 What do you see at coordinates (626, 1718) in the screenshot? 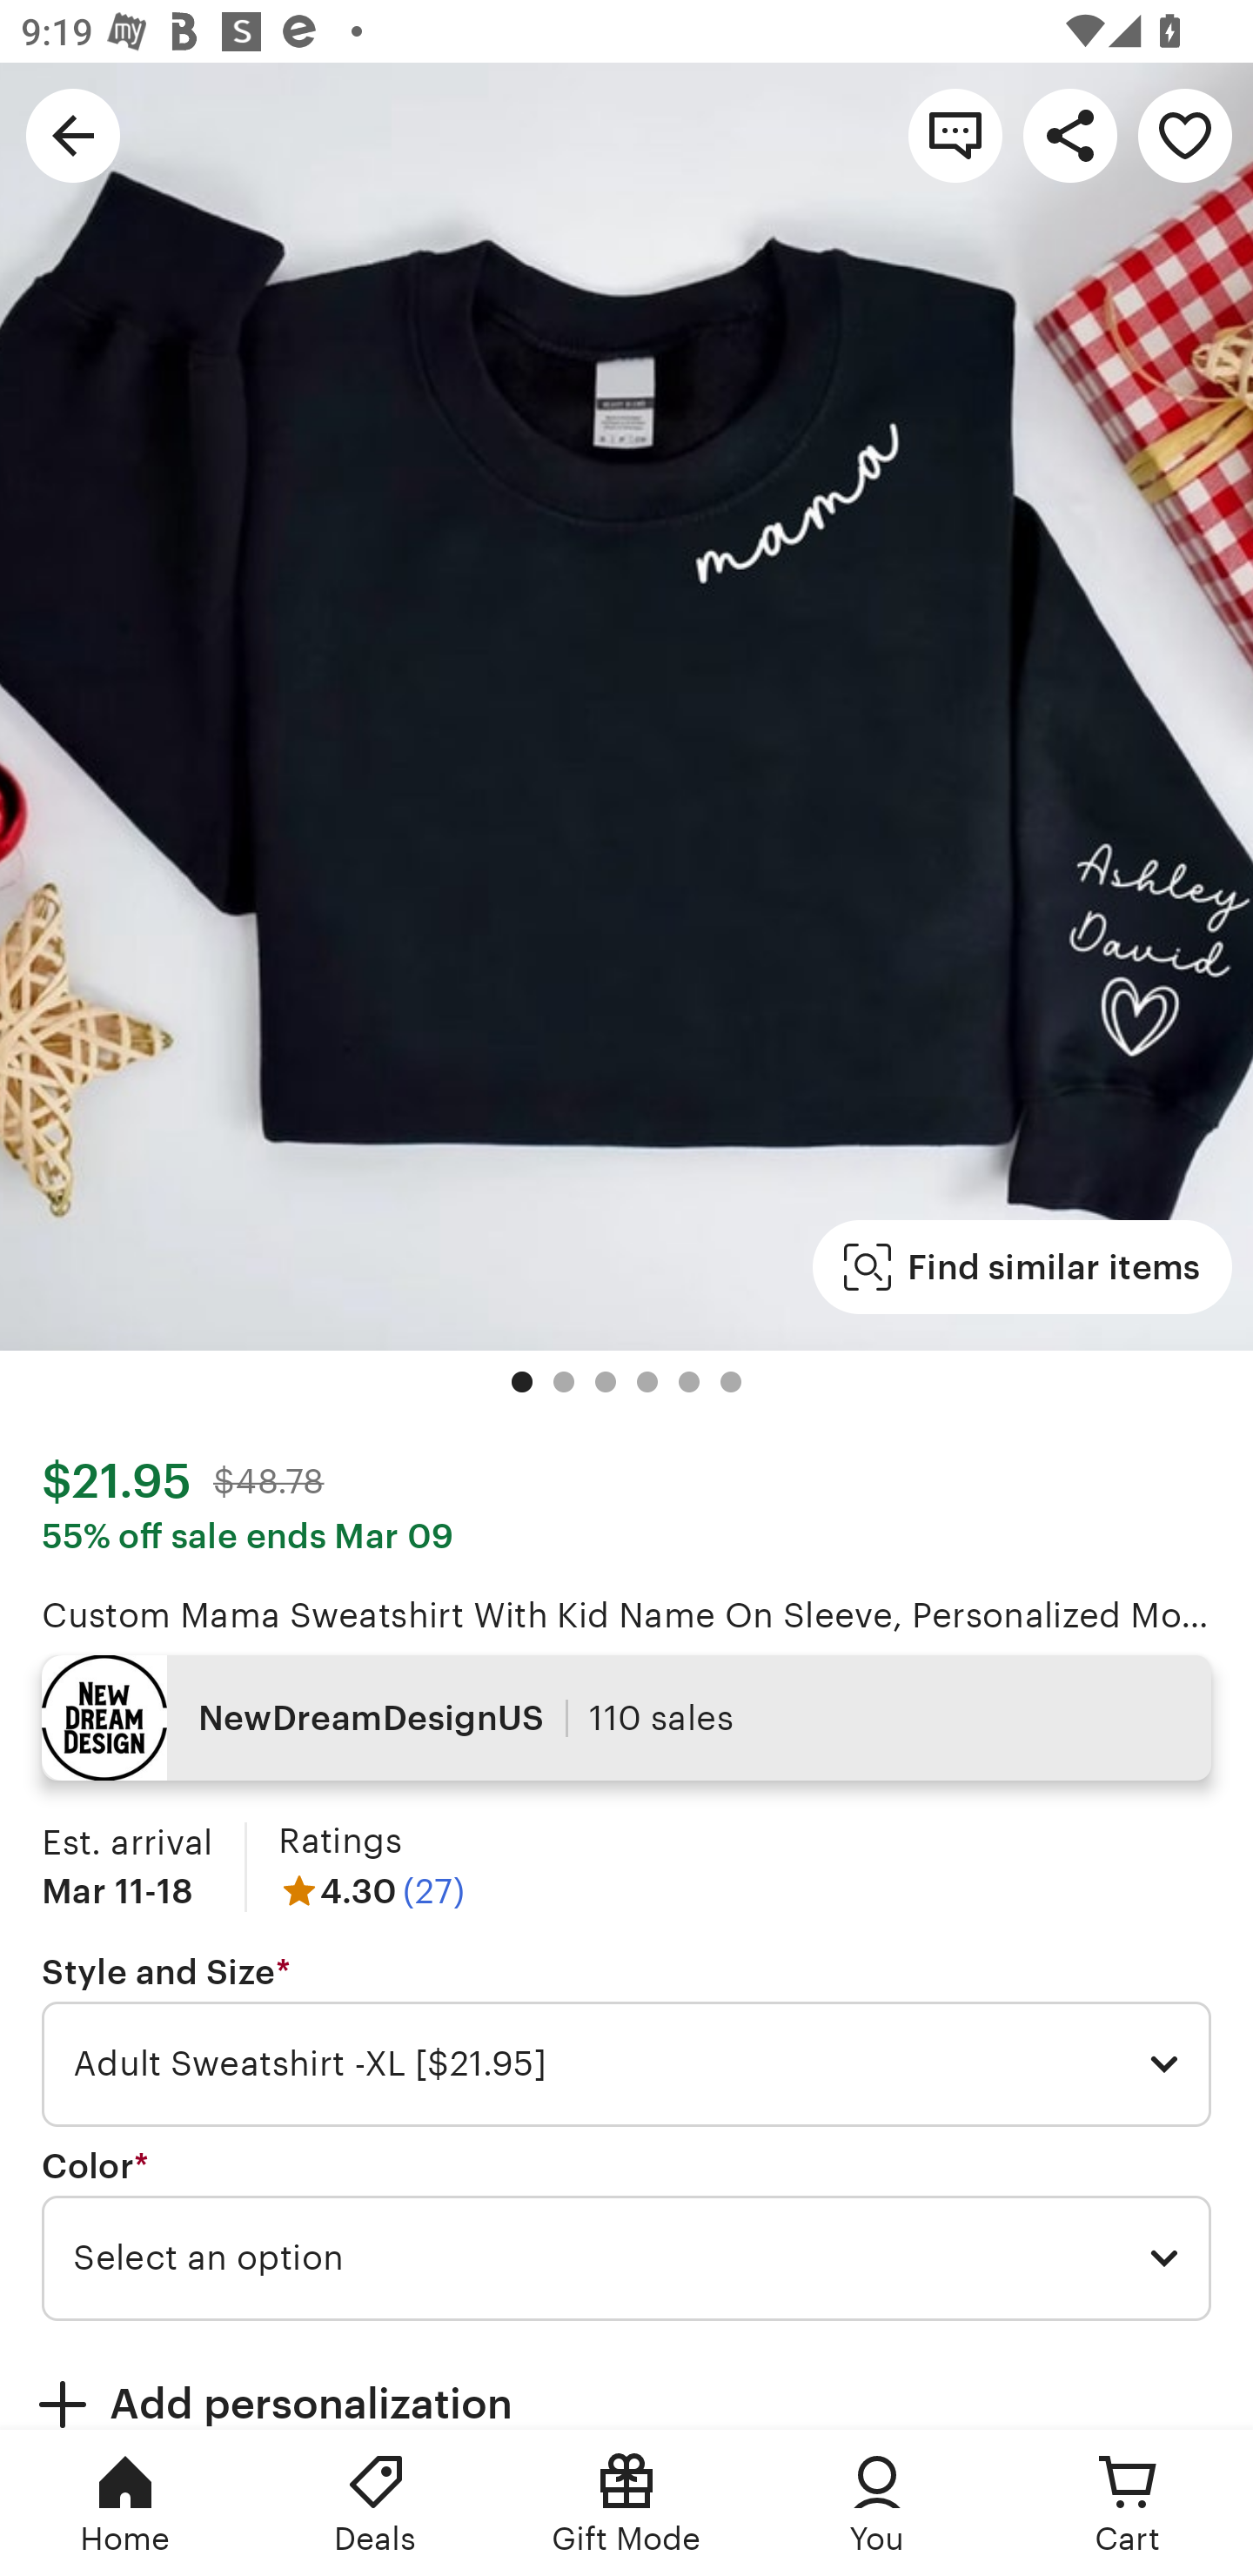
I see `NewDreamDesignUS 110 sales` at bounding box center [626, 1718].